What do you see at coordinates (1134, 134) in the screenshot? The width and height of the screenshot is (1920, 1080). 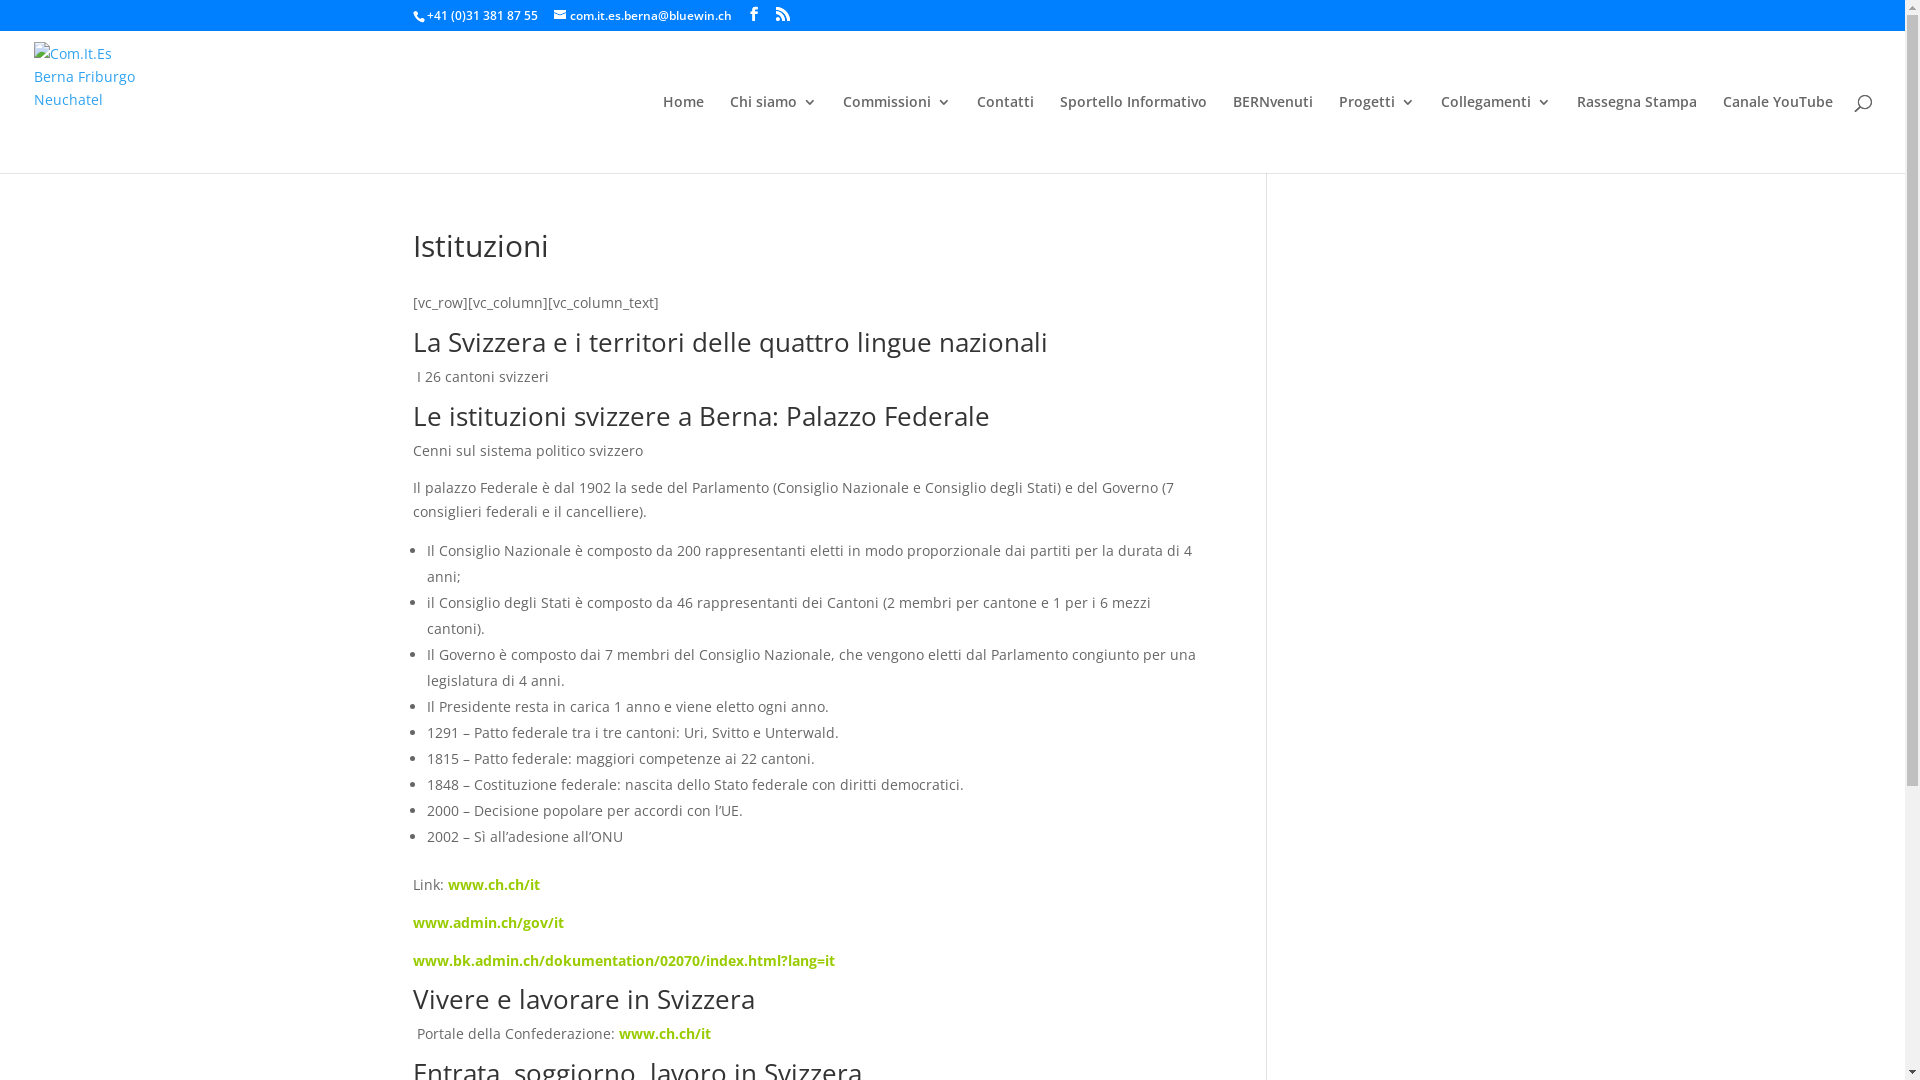 I see `Sportello Informativo` at bounding box center [1134, 134].